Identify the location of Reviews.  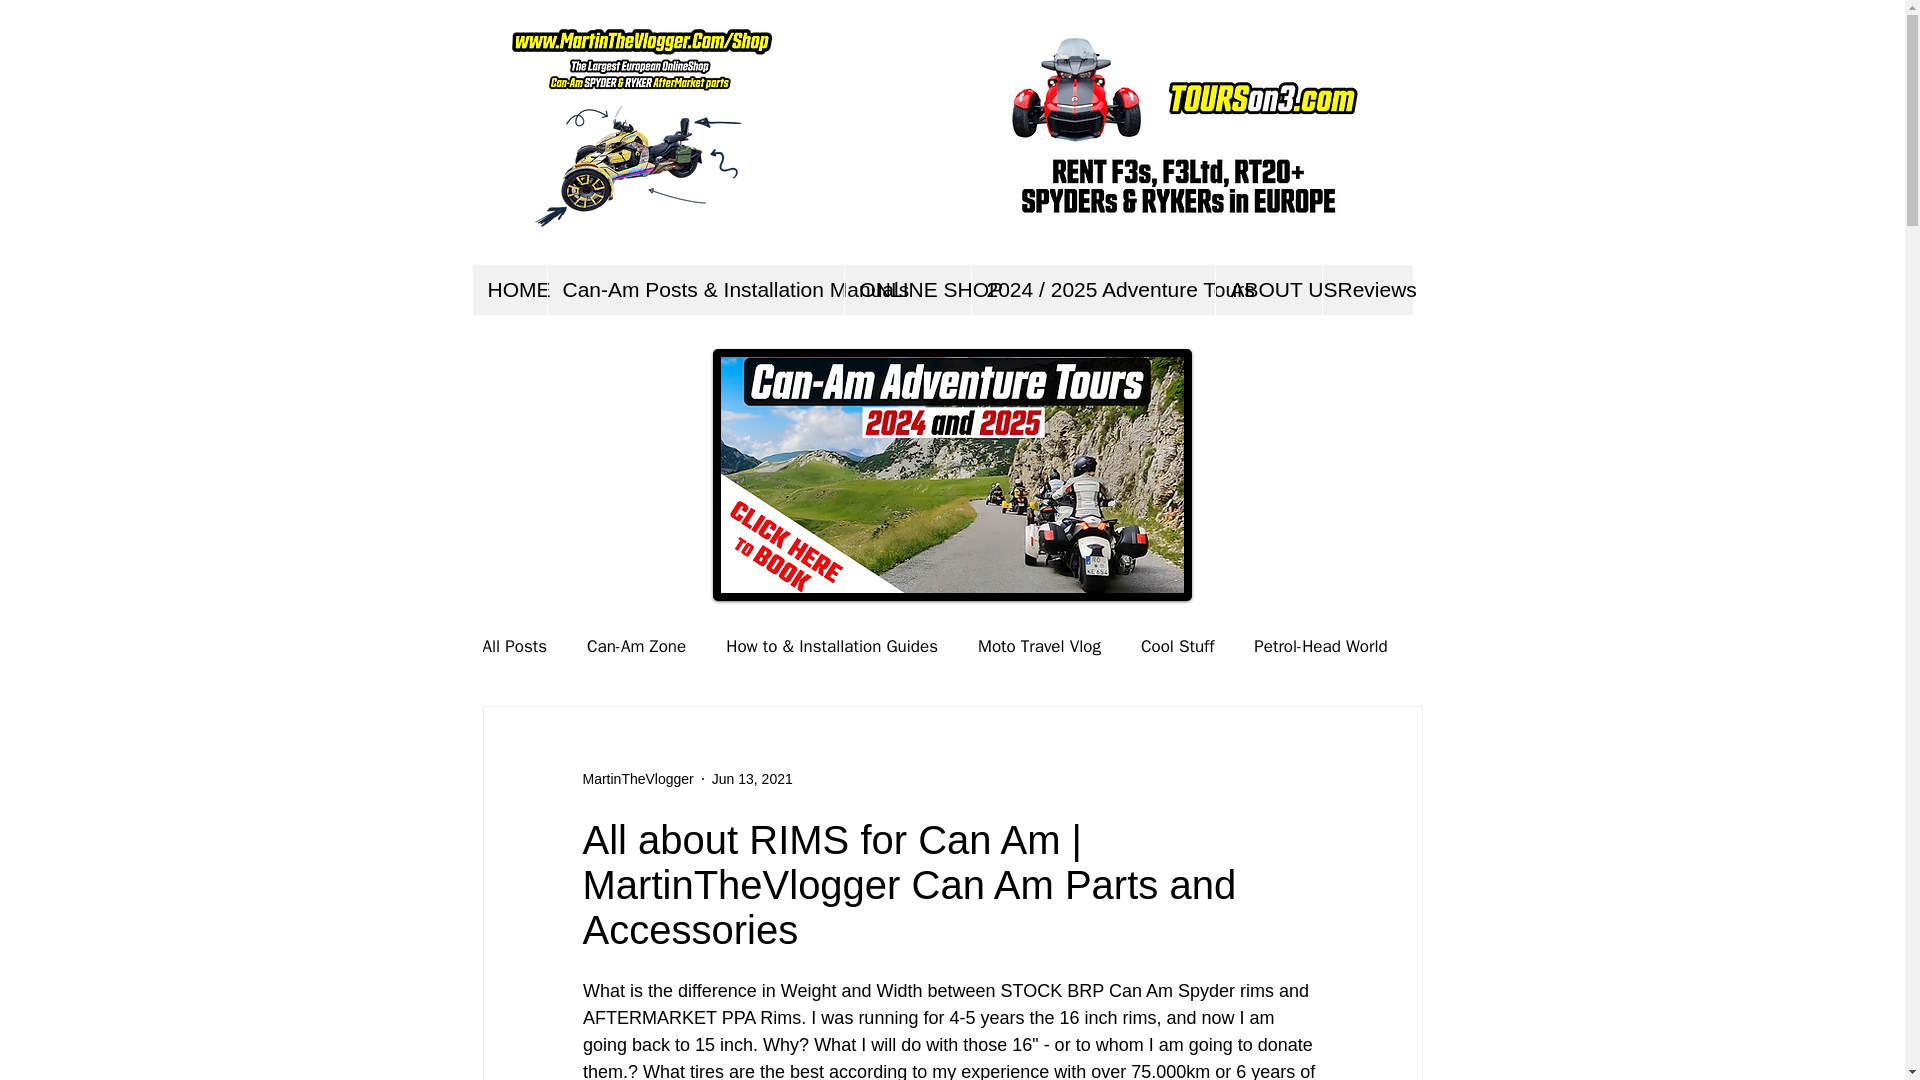
(1368, 290).